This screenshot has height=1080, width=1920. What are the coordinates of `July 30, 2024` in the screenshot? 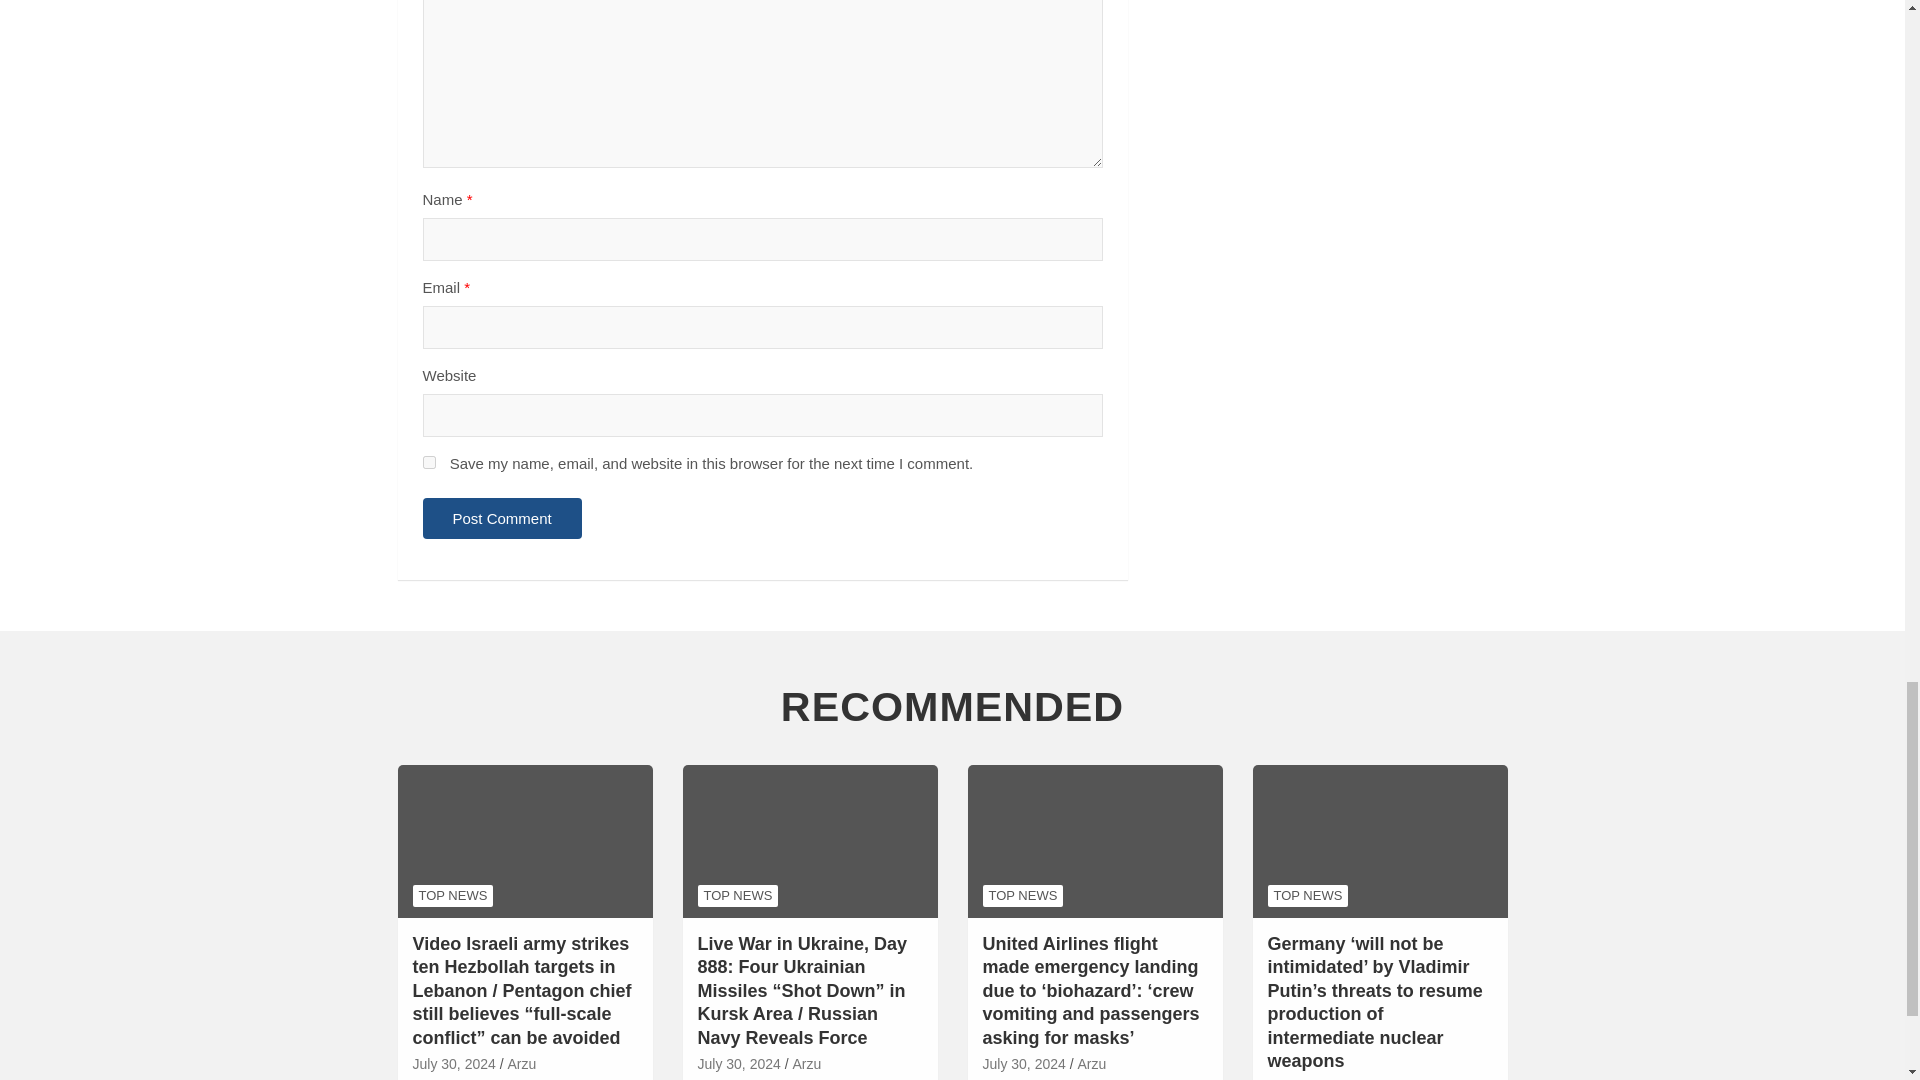 It's located at (454, 1064).